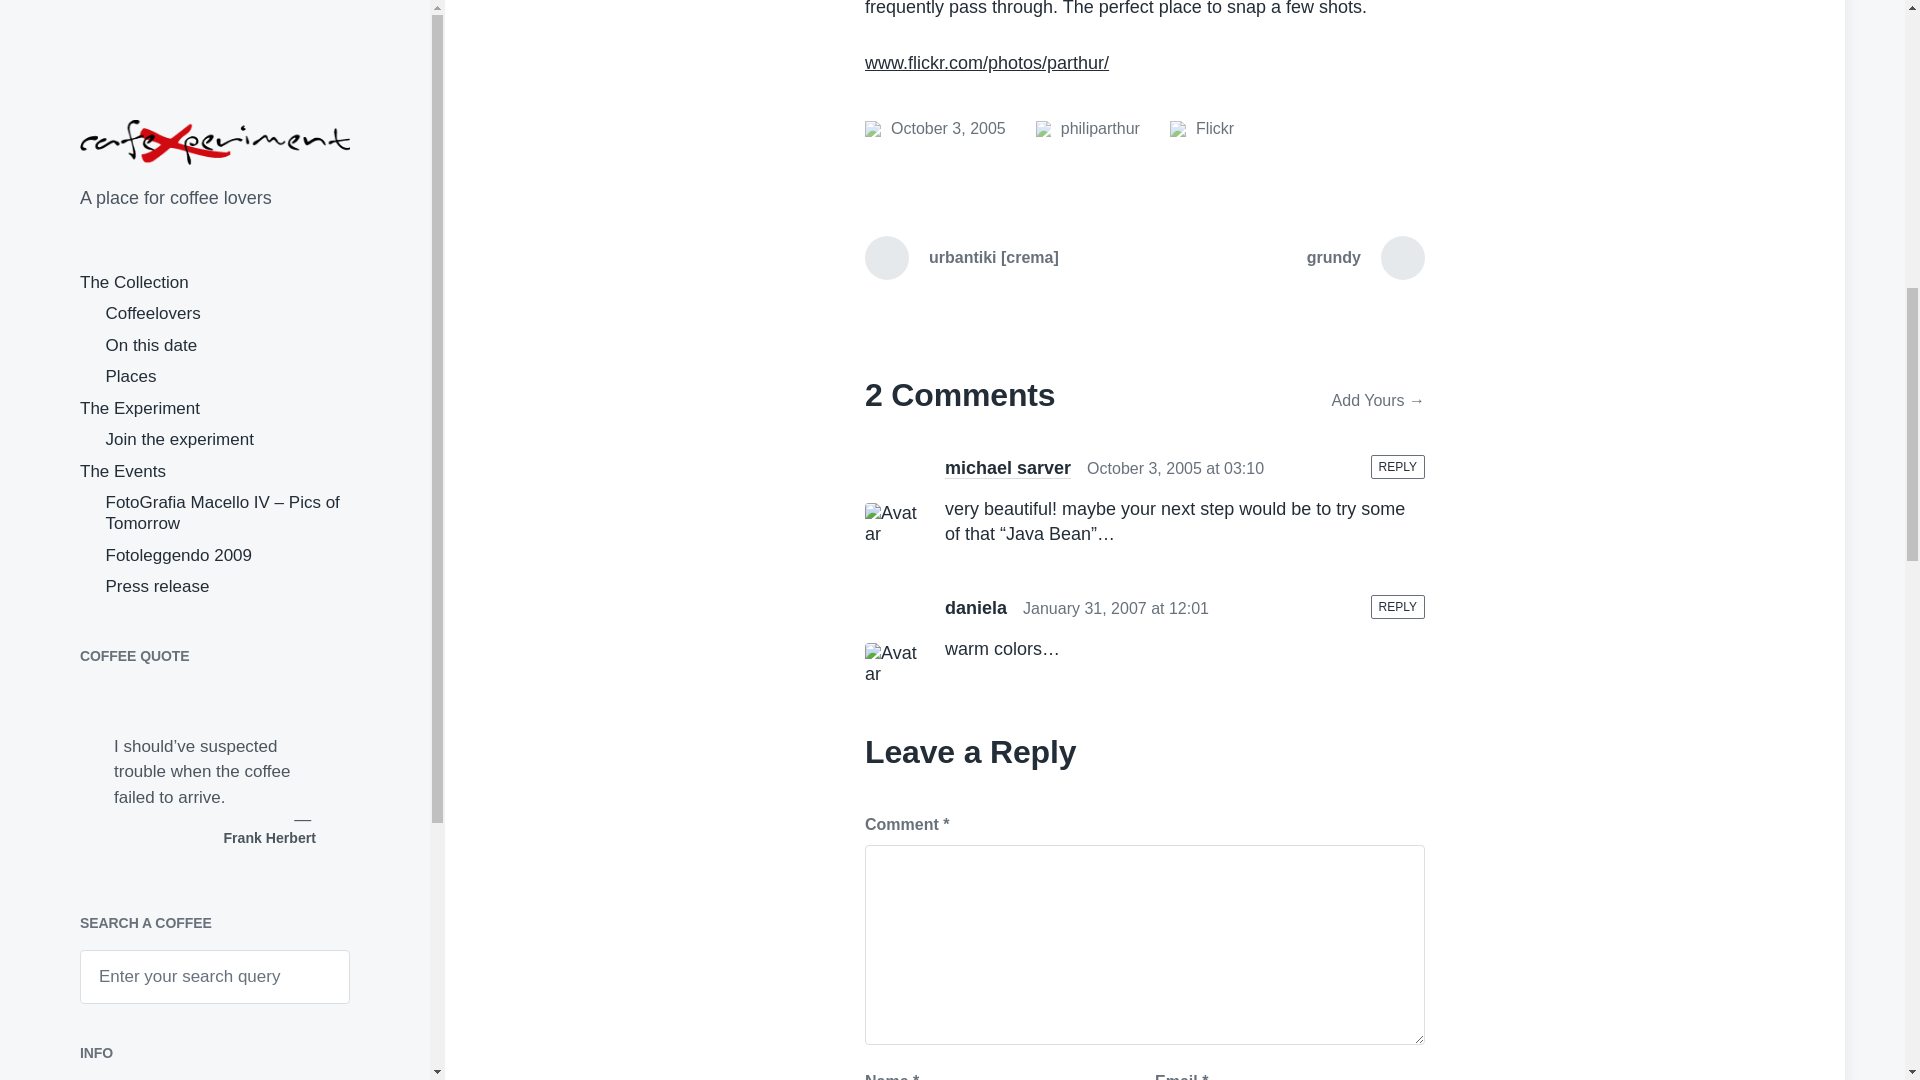 This screenshot has height=1080, width=1920. Describe the element at coordinates (102, 184) in the screenshot. I see `Toggle the search field` at that location.